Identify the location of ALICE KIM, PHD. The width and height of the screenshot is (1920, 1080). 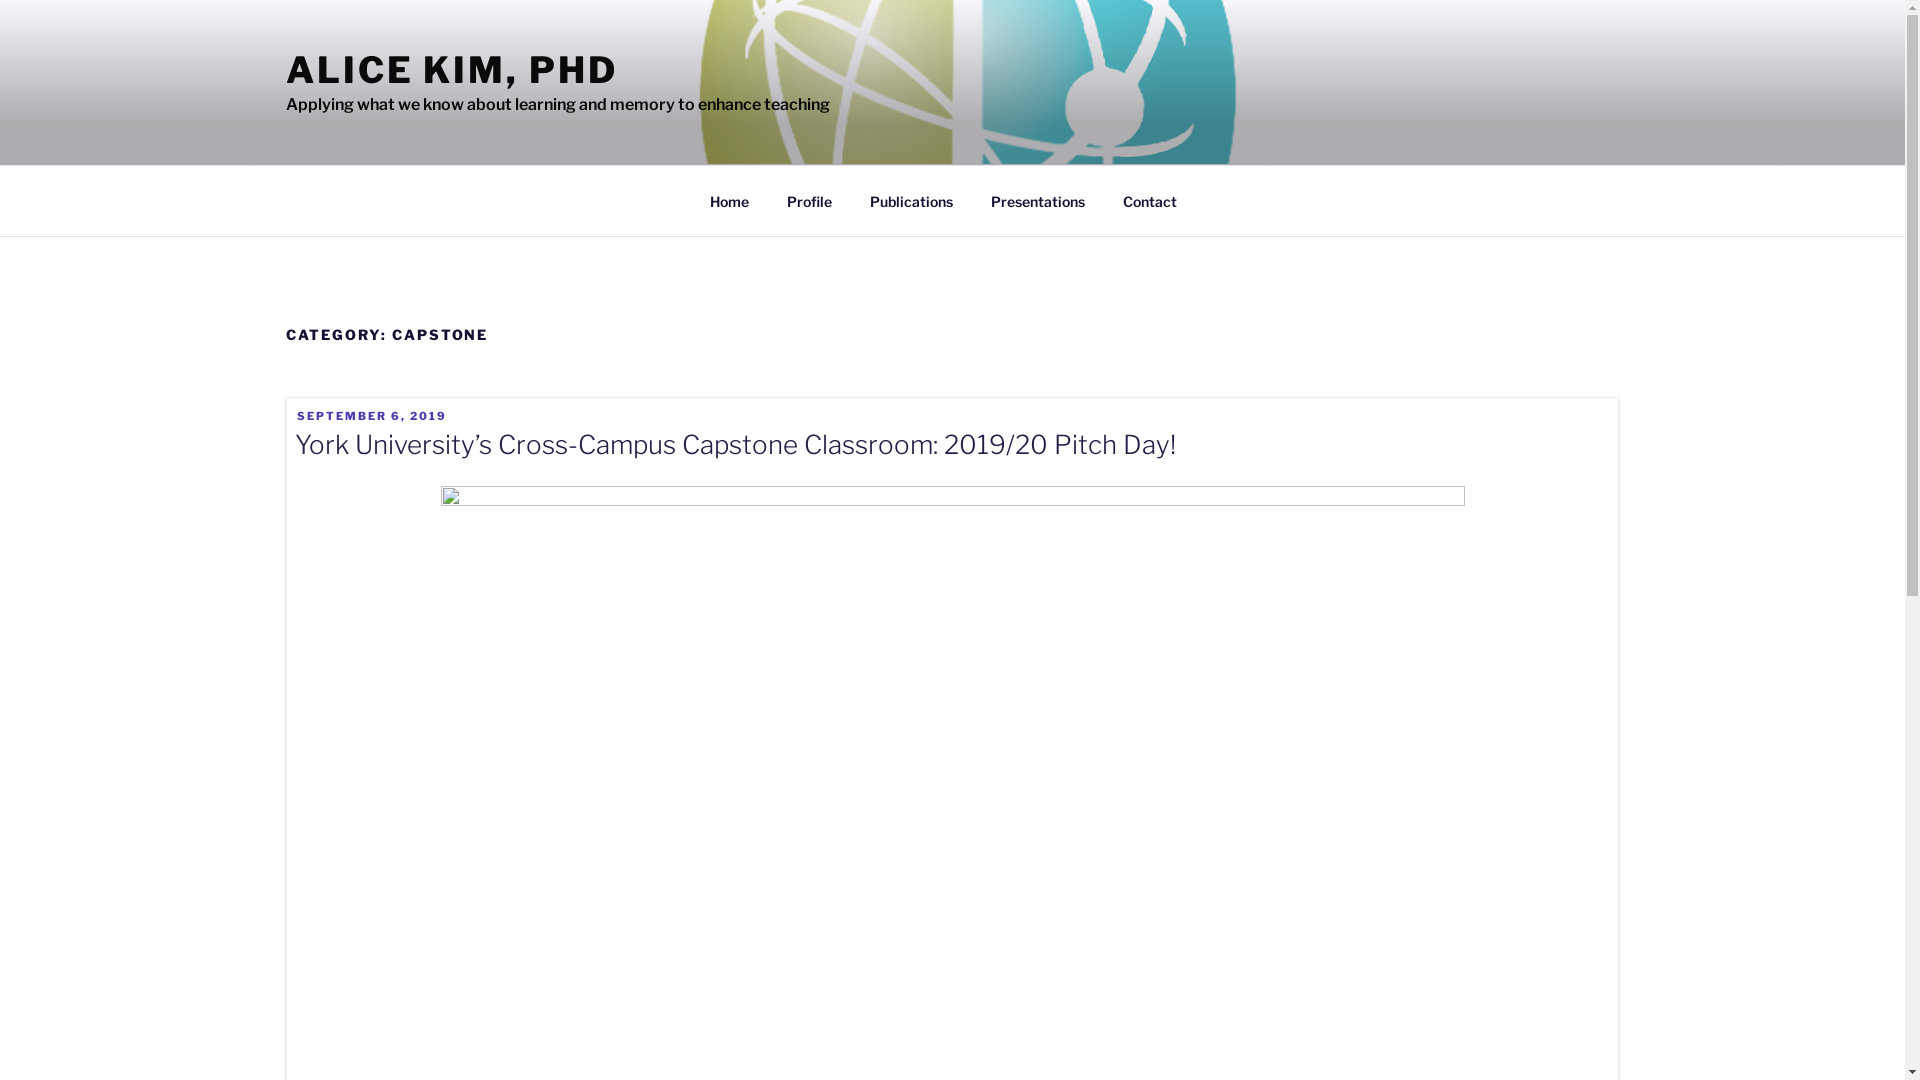
(452, 70).